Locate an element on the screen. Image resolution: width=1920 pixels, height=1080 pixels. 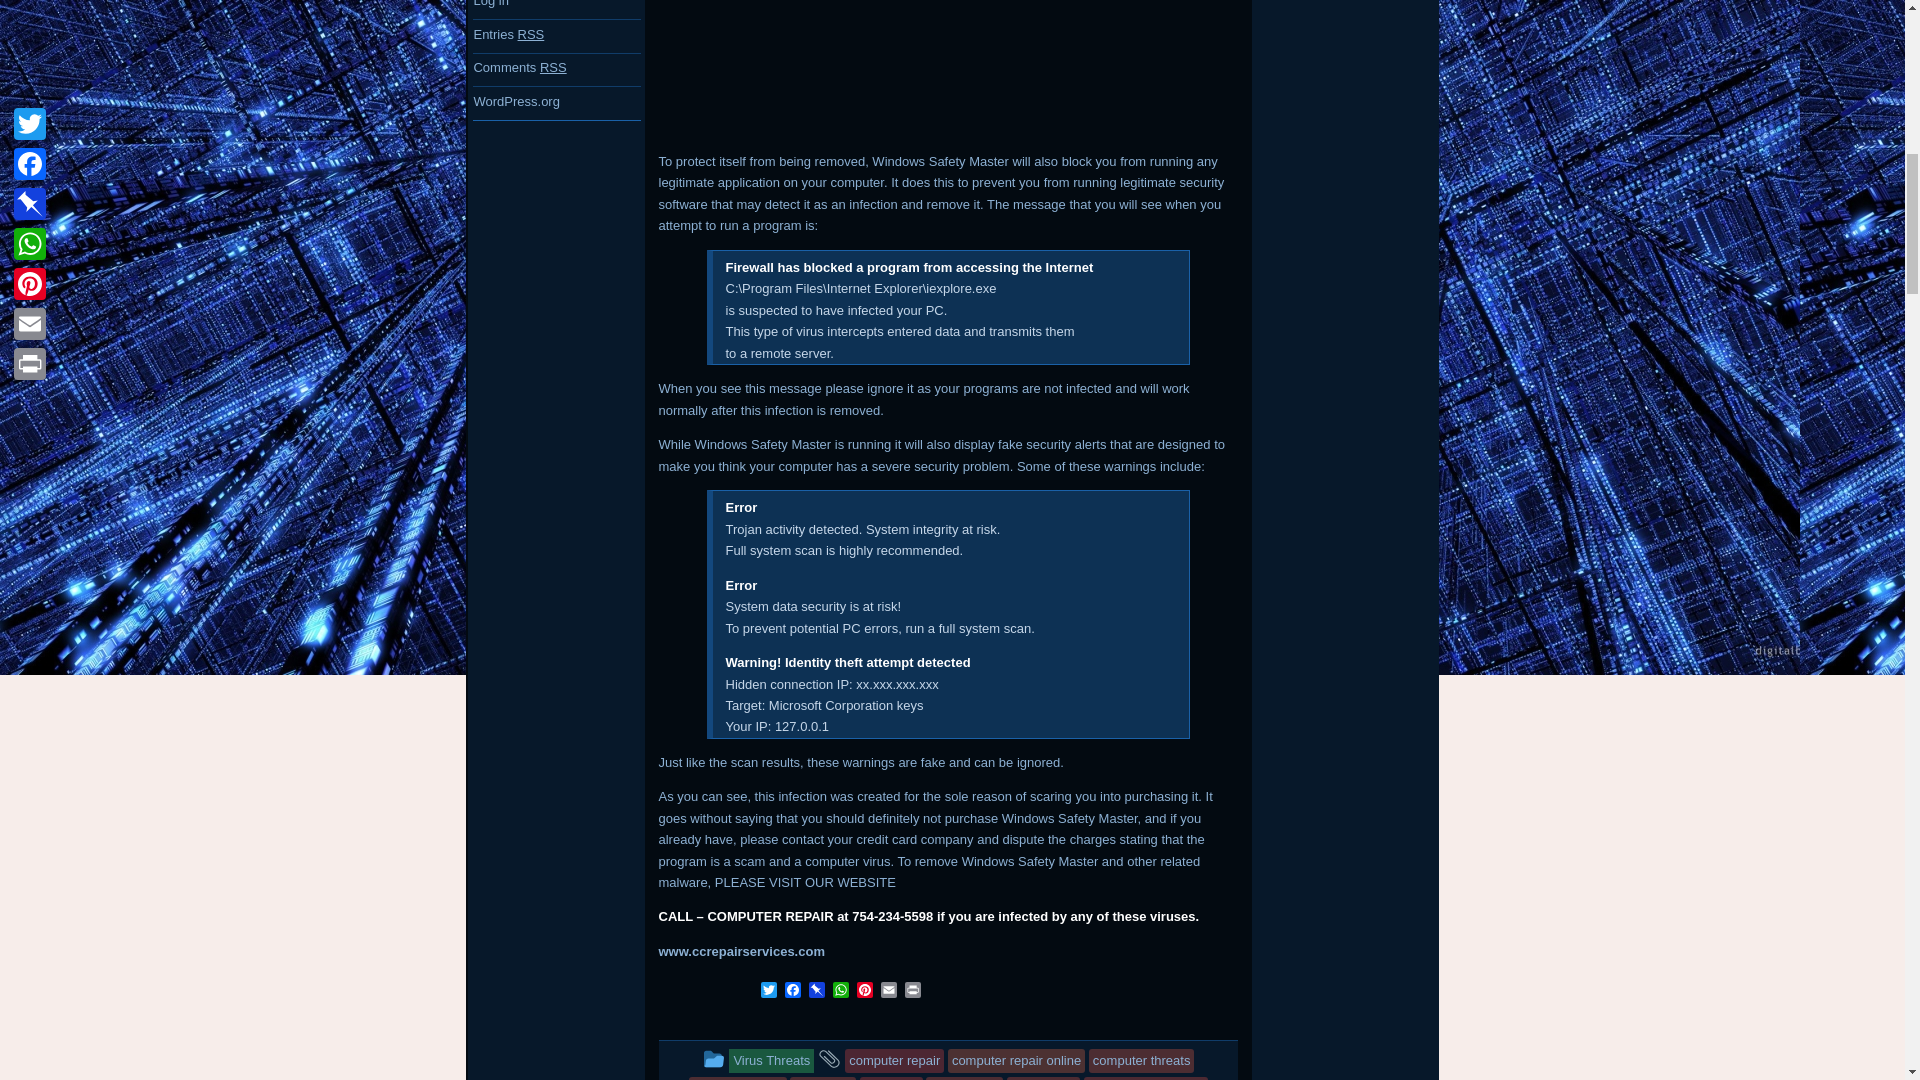
www.ccrepairservices.com is located at coordinates (740, 951).